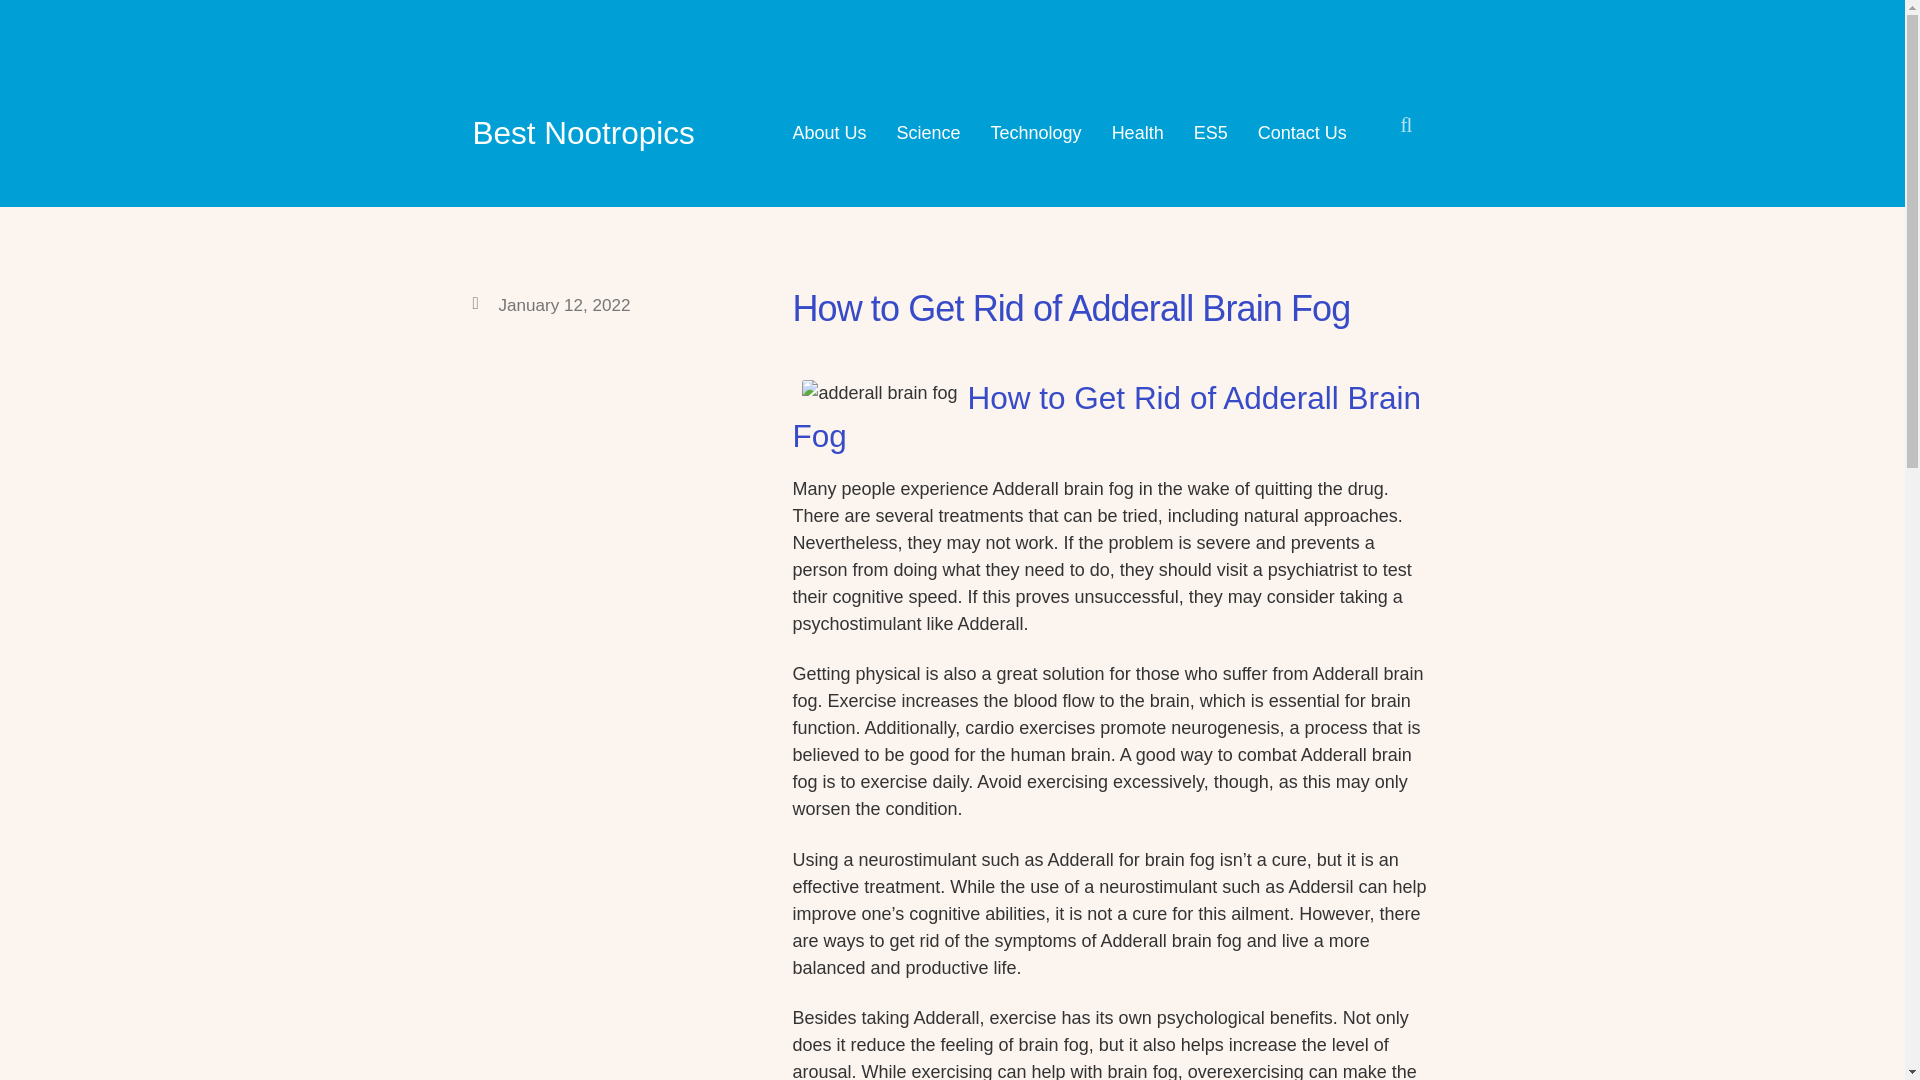 Image resolution: width=1920 pixels, height=1080 pixels. Describe the element at coordinates (828, 132) in the screenshot. I see `About Us` at that location.